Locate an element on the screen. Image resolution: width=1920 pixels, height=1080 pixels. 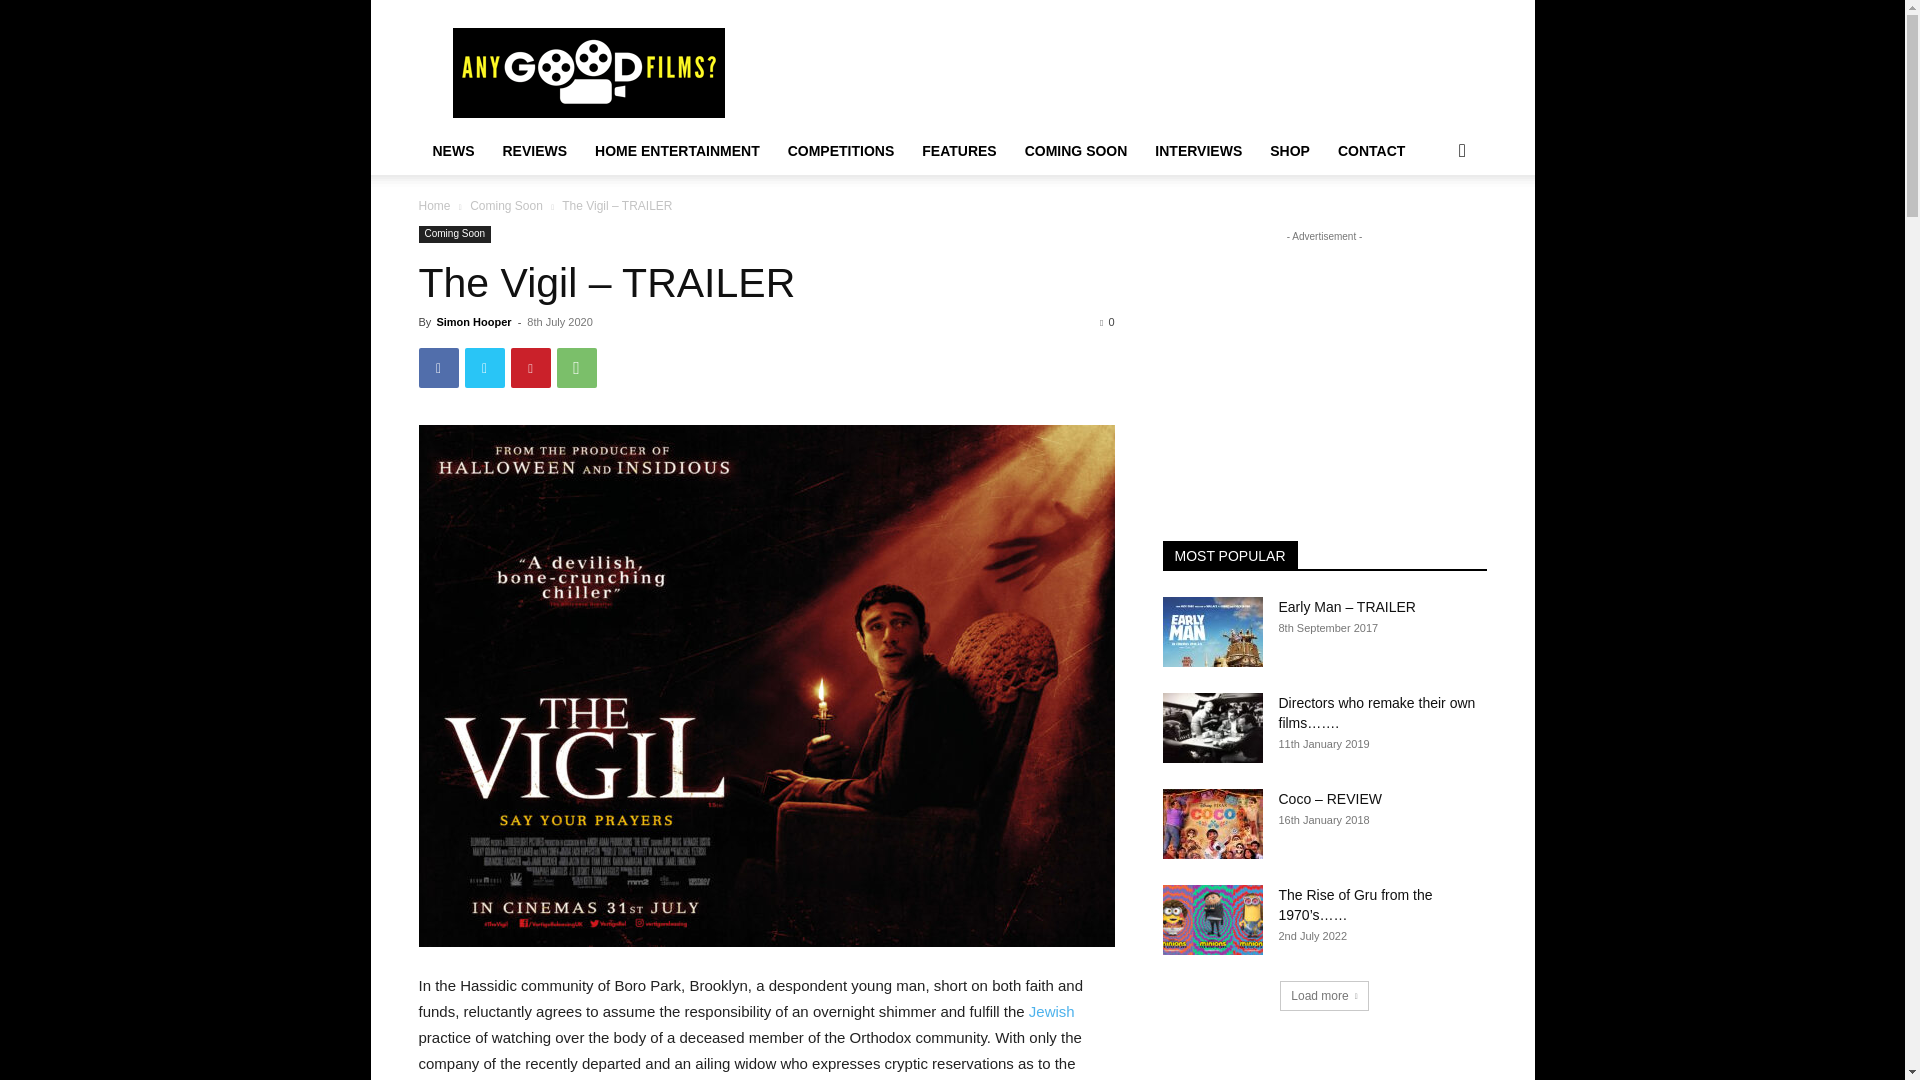
Coming Soon is located at coordinates (454, 234).